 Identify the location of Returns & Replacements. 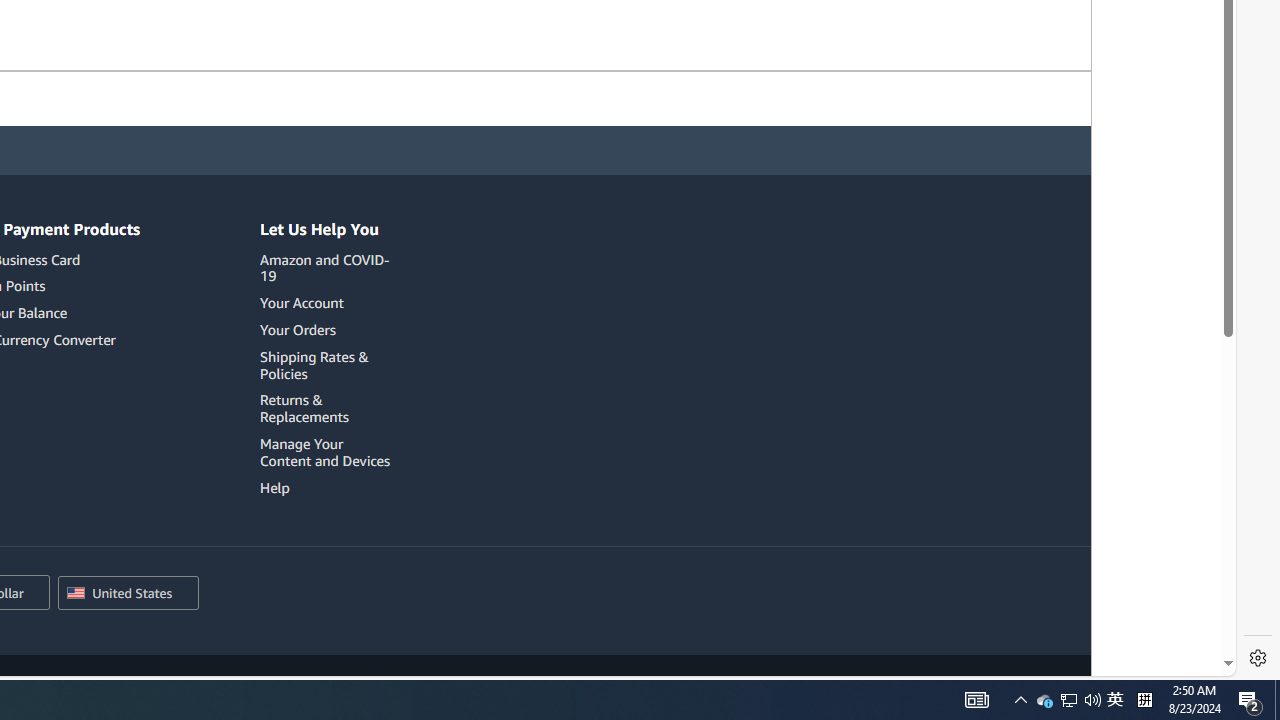
(304, 408).